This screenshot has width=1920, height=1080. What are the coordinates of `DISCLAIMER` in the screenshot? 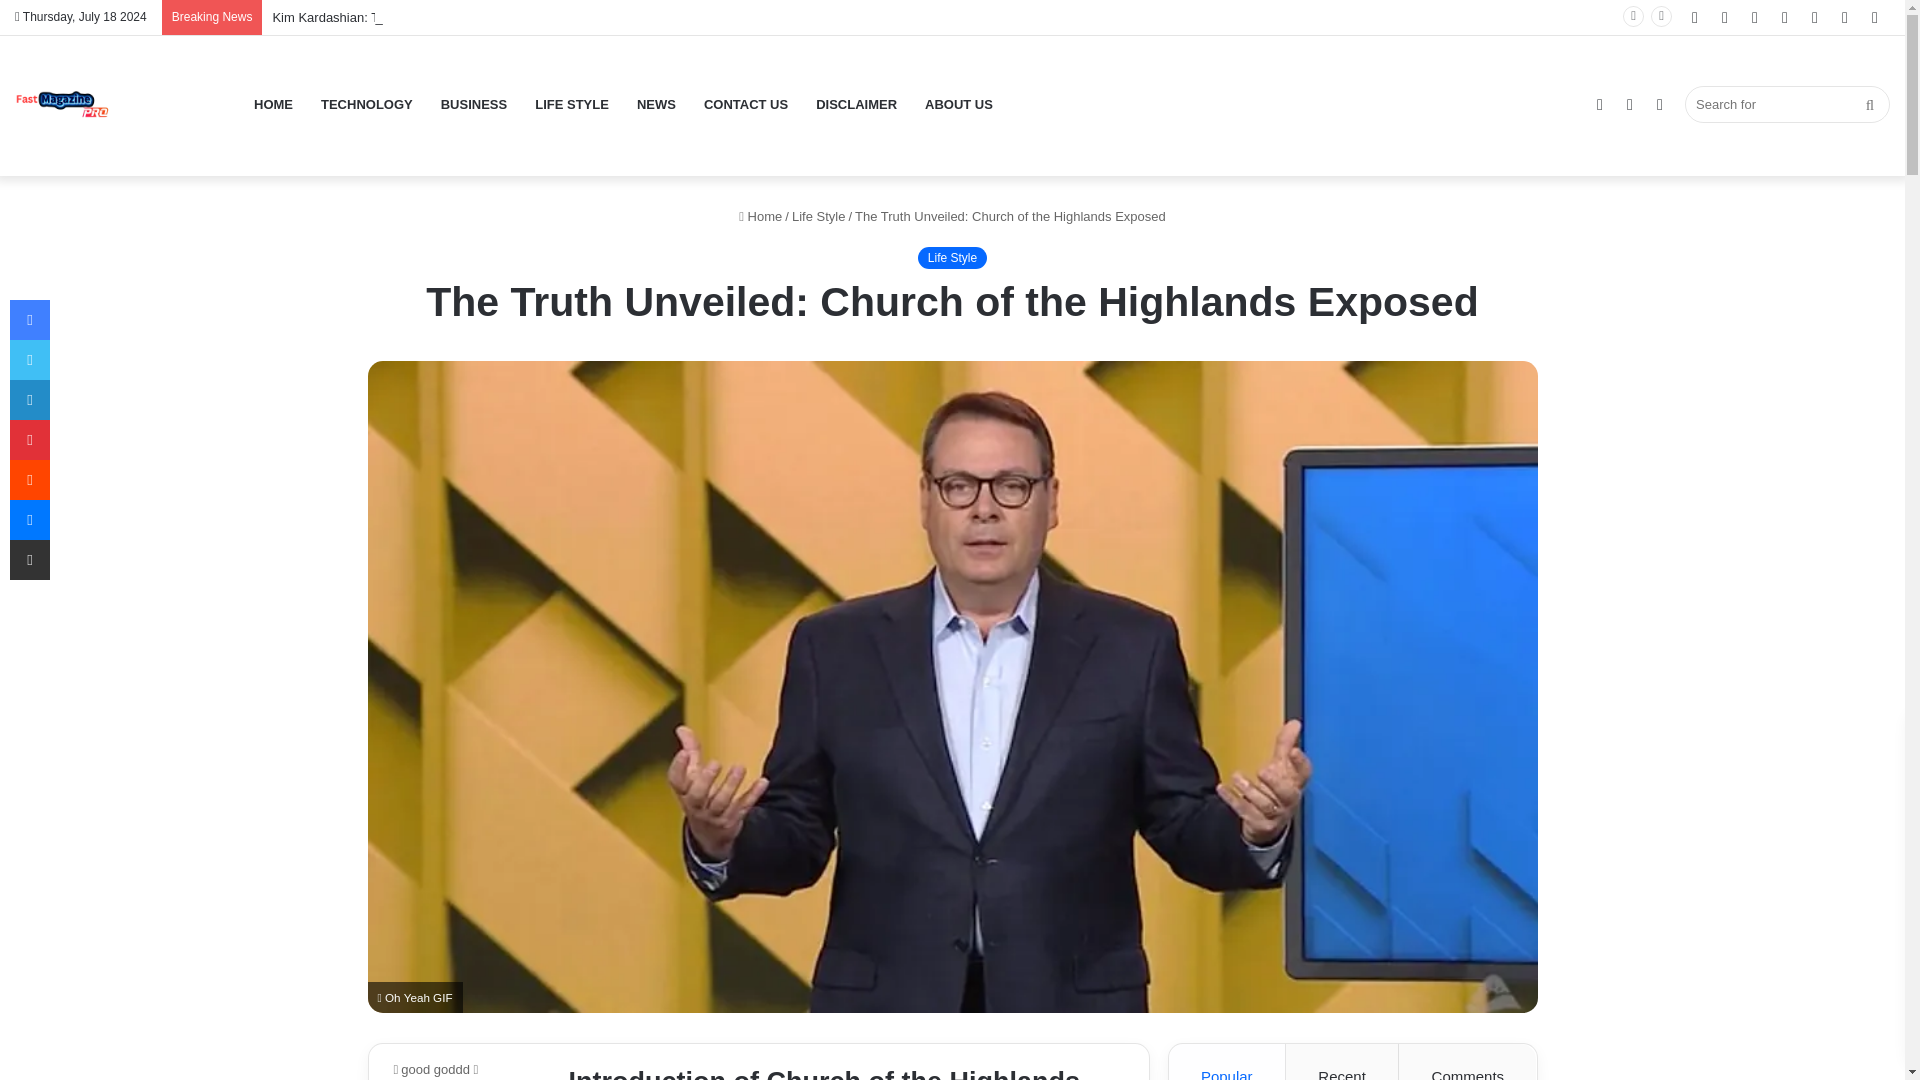 It's located at (856, 104).